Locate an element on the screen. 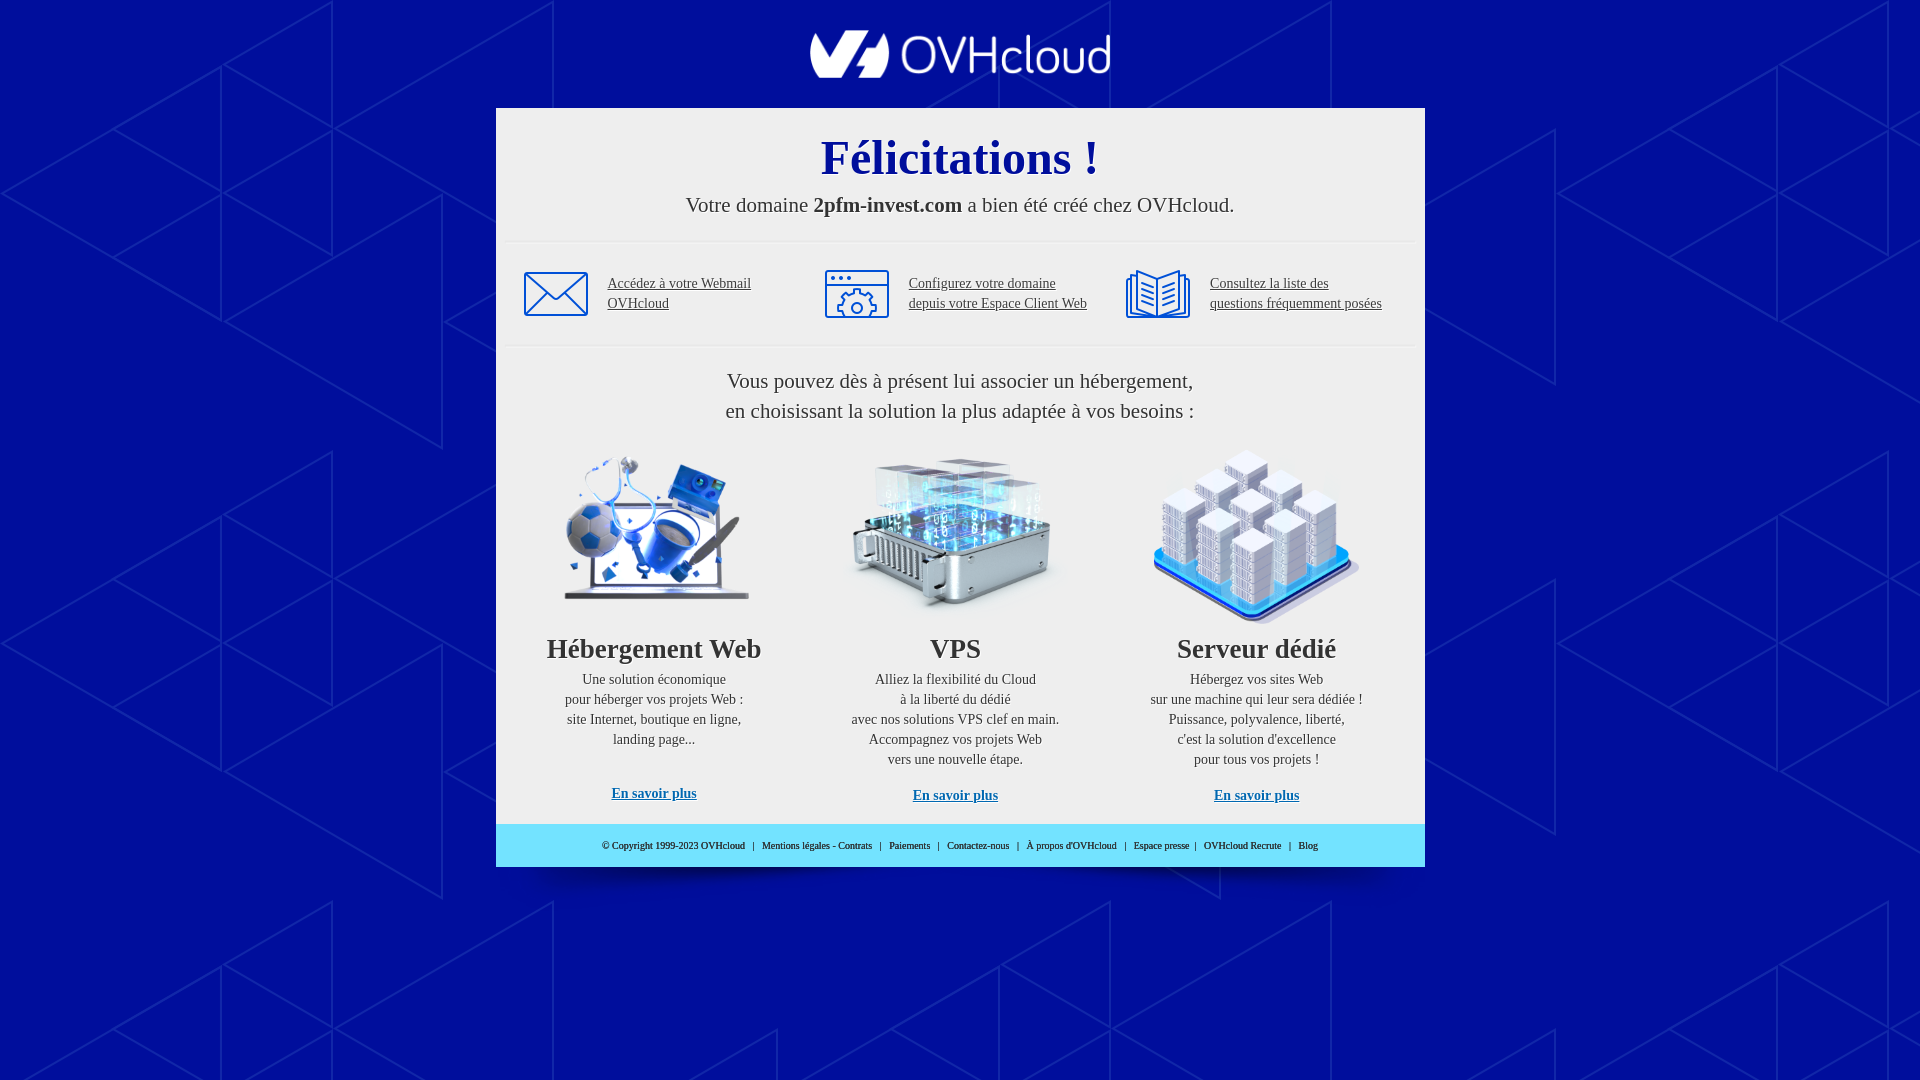 The width and height of the screenshot is (1920, 1080). OVHcloud Recrute is located at coordinates (1242, 846).